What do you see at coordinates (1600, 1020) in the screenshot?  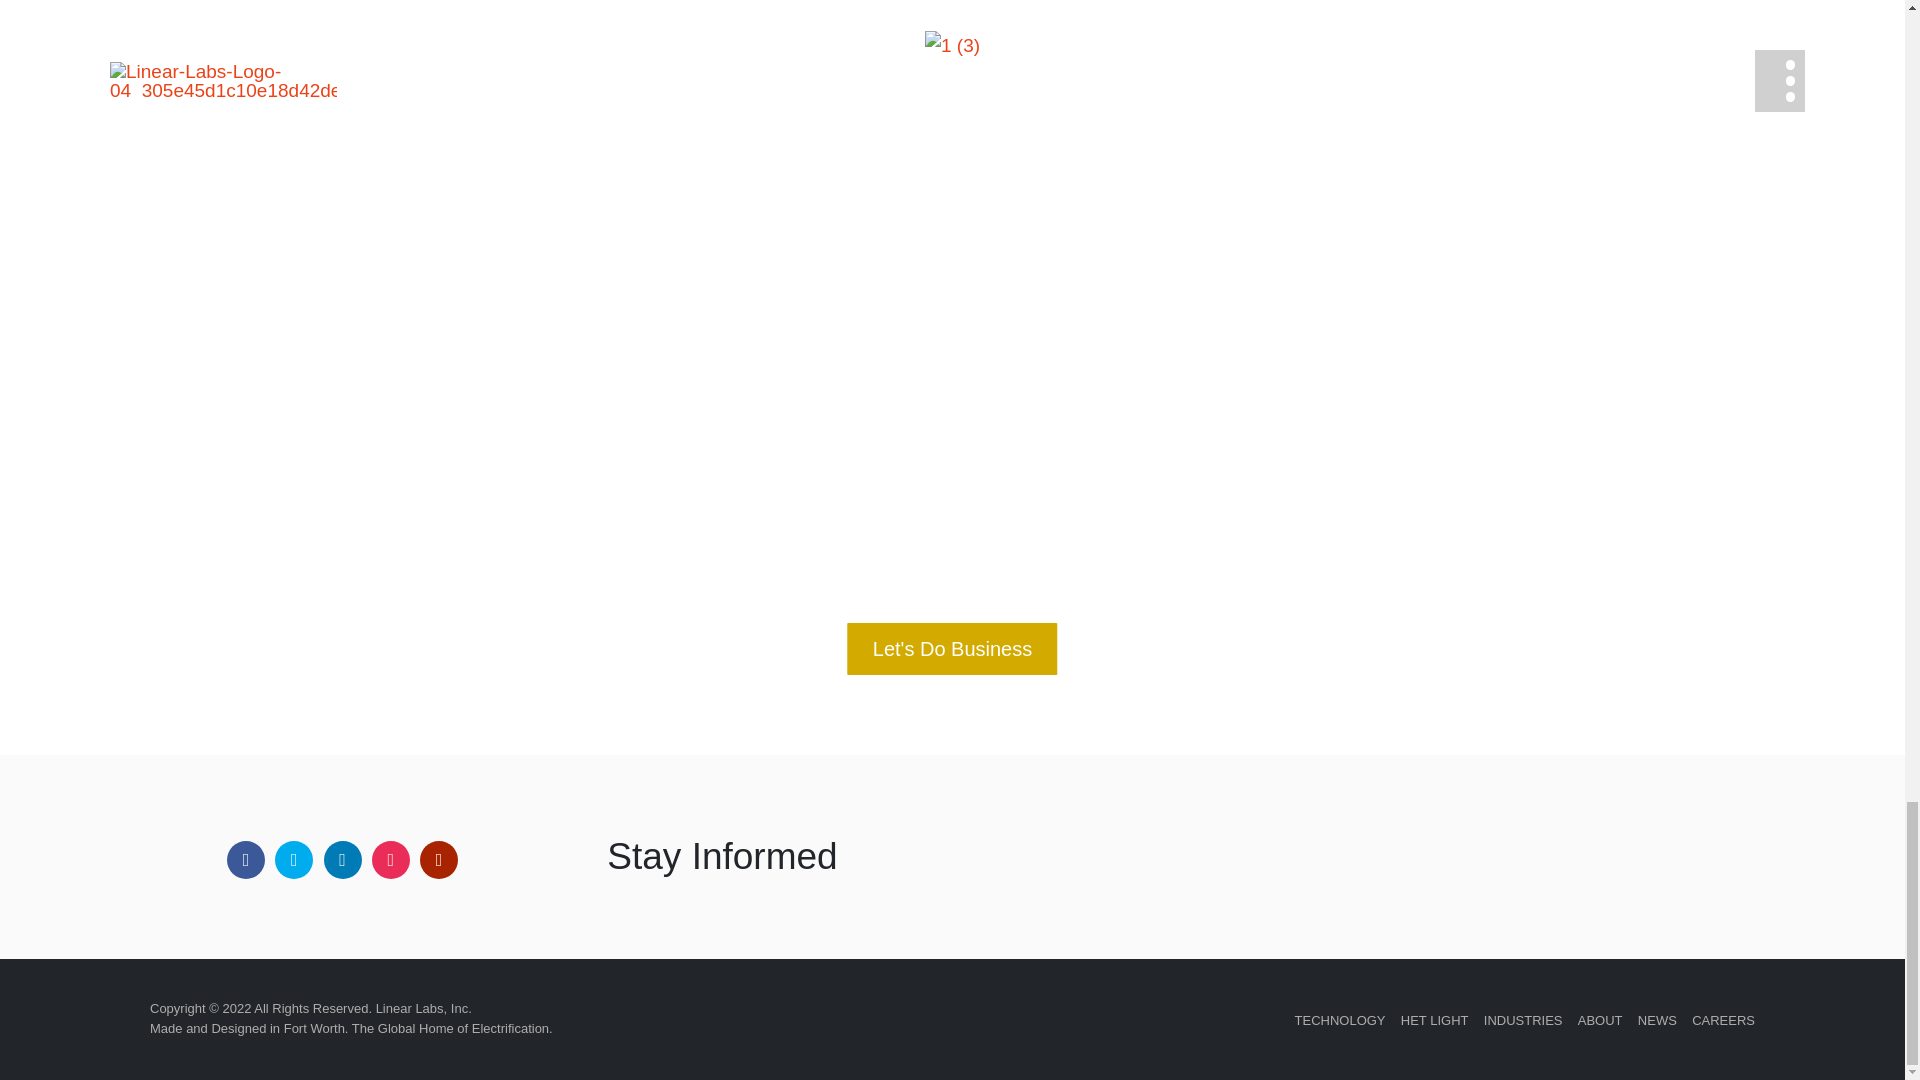 I see `ABOUT` at bounding box center [1600, 1020].